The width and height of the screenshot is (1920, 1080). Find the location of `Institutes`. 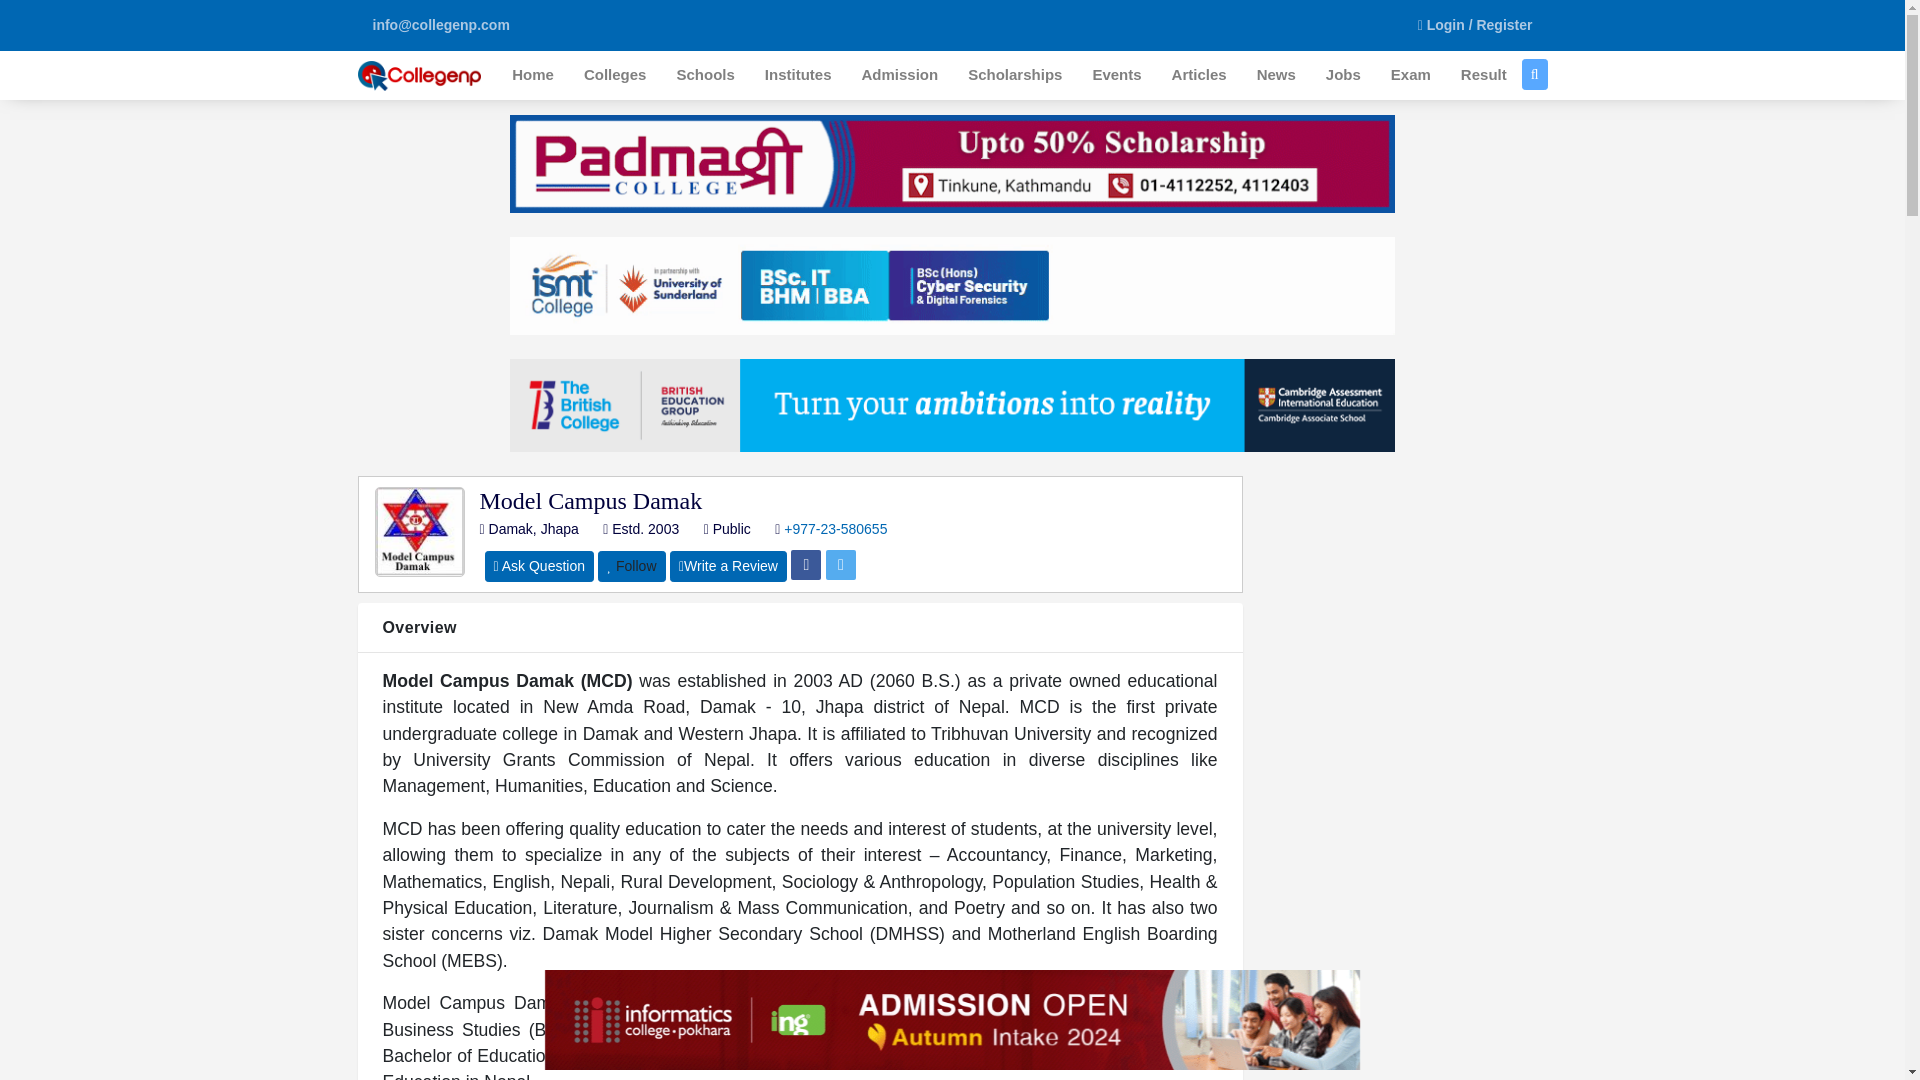

Institutes is located at coordinates (798, 75).